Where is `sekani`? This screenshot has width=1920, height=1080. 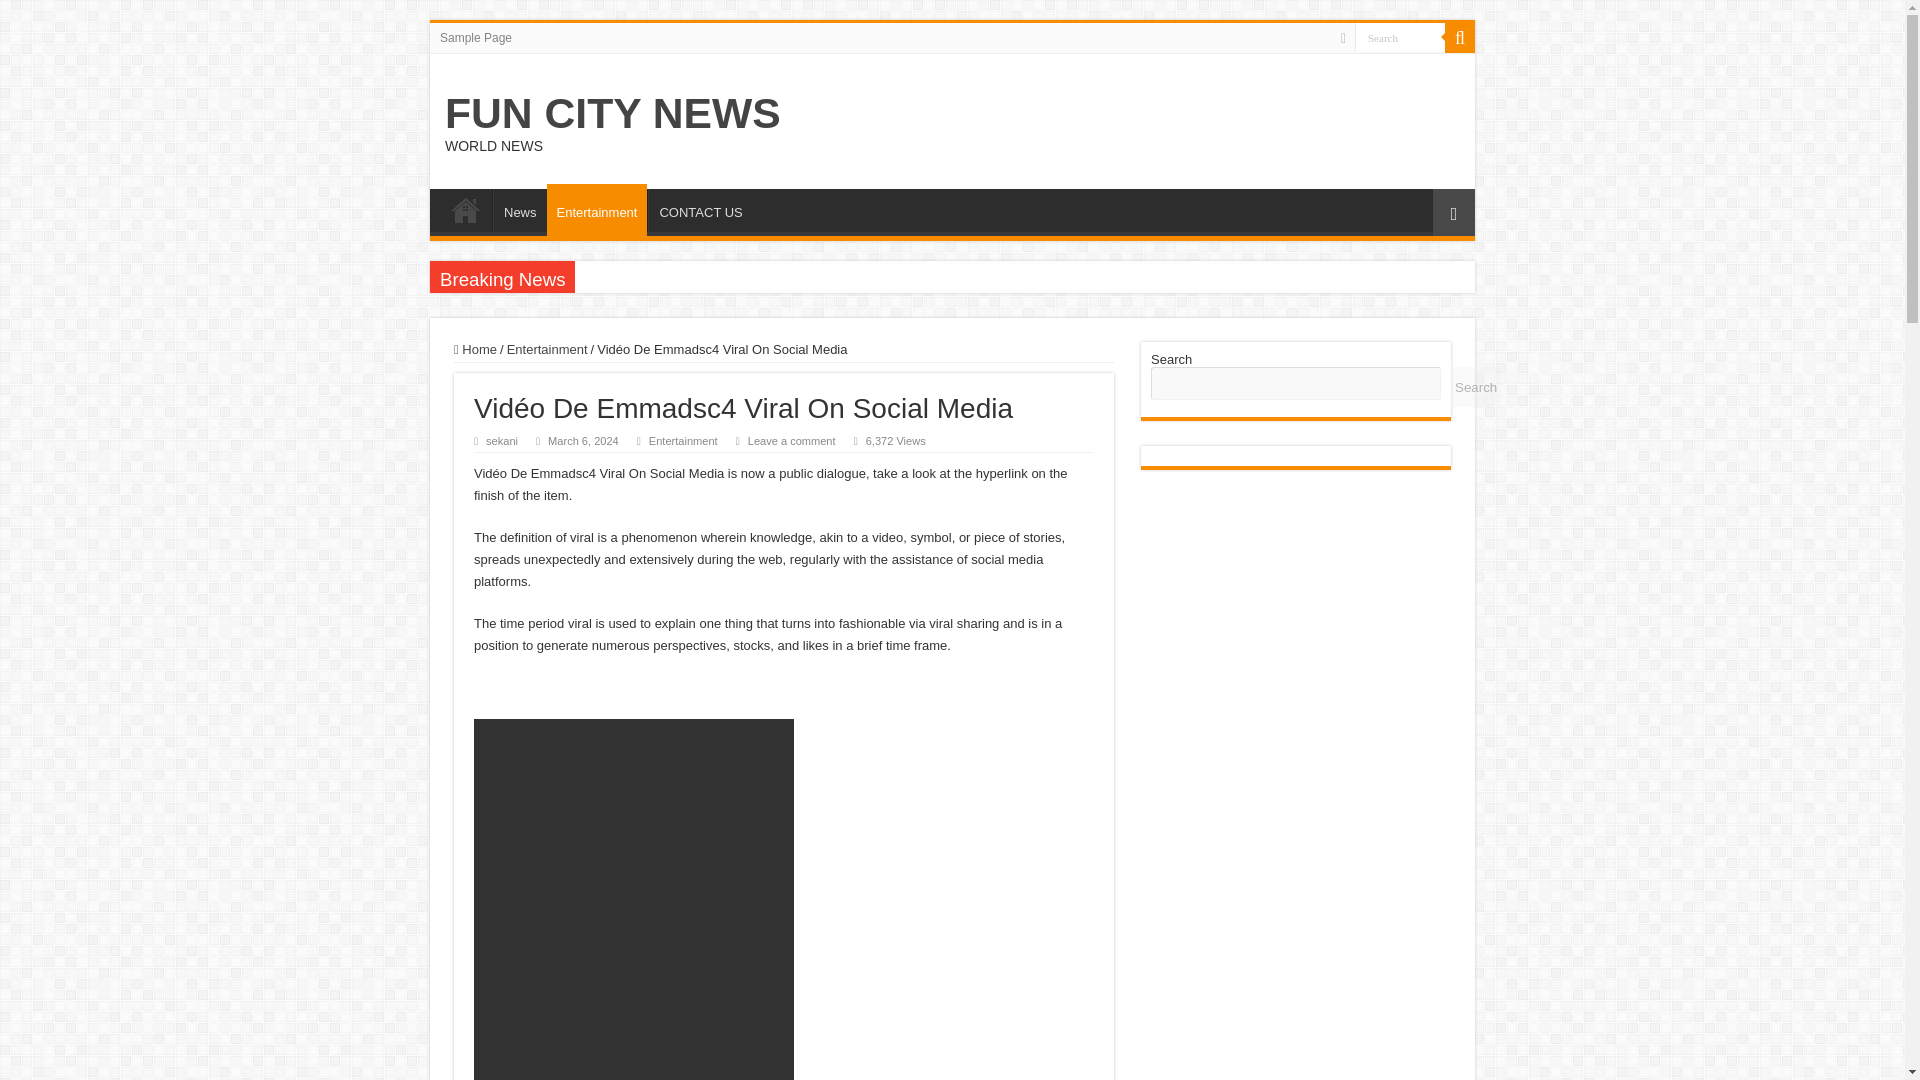 sekani is located at coordinates (502, 441).